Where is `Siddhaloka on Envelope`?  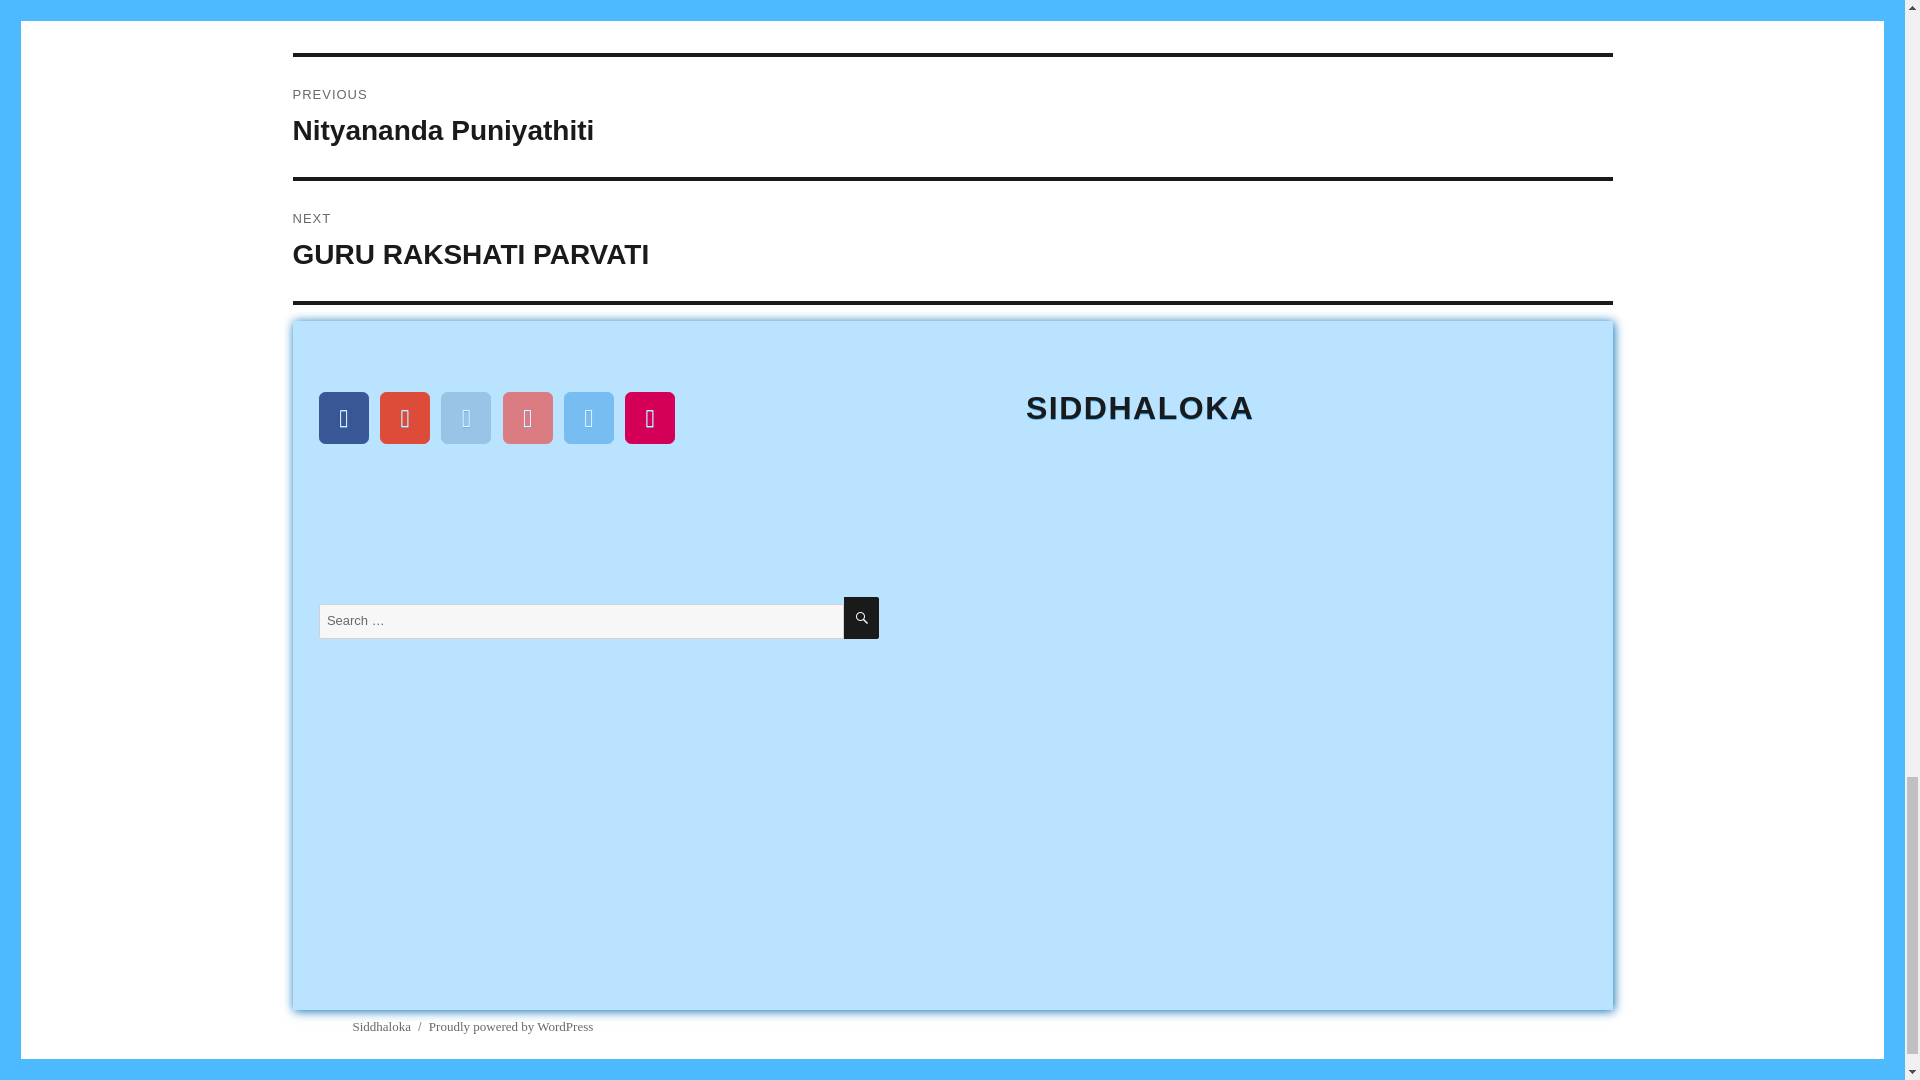 Siddhaloka on Envelope is located at coordinates (650, 418).